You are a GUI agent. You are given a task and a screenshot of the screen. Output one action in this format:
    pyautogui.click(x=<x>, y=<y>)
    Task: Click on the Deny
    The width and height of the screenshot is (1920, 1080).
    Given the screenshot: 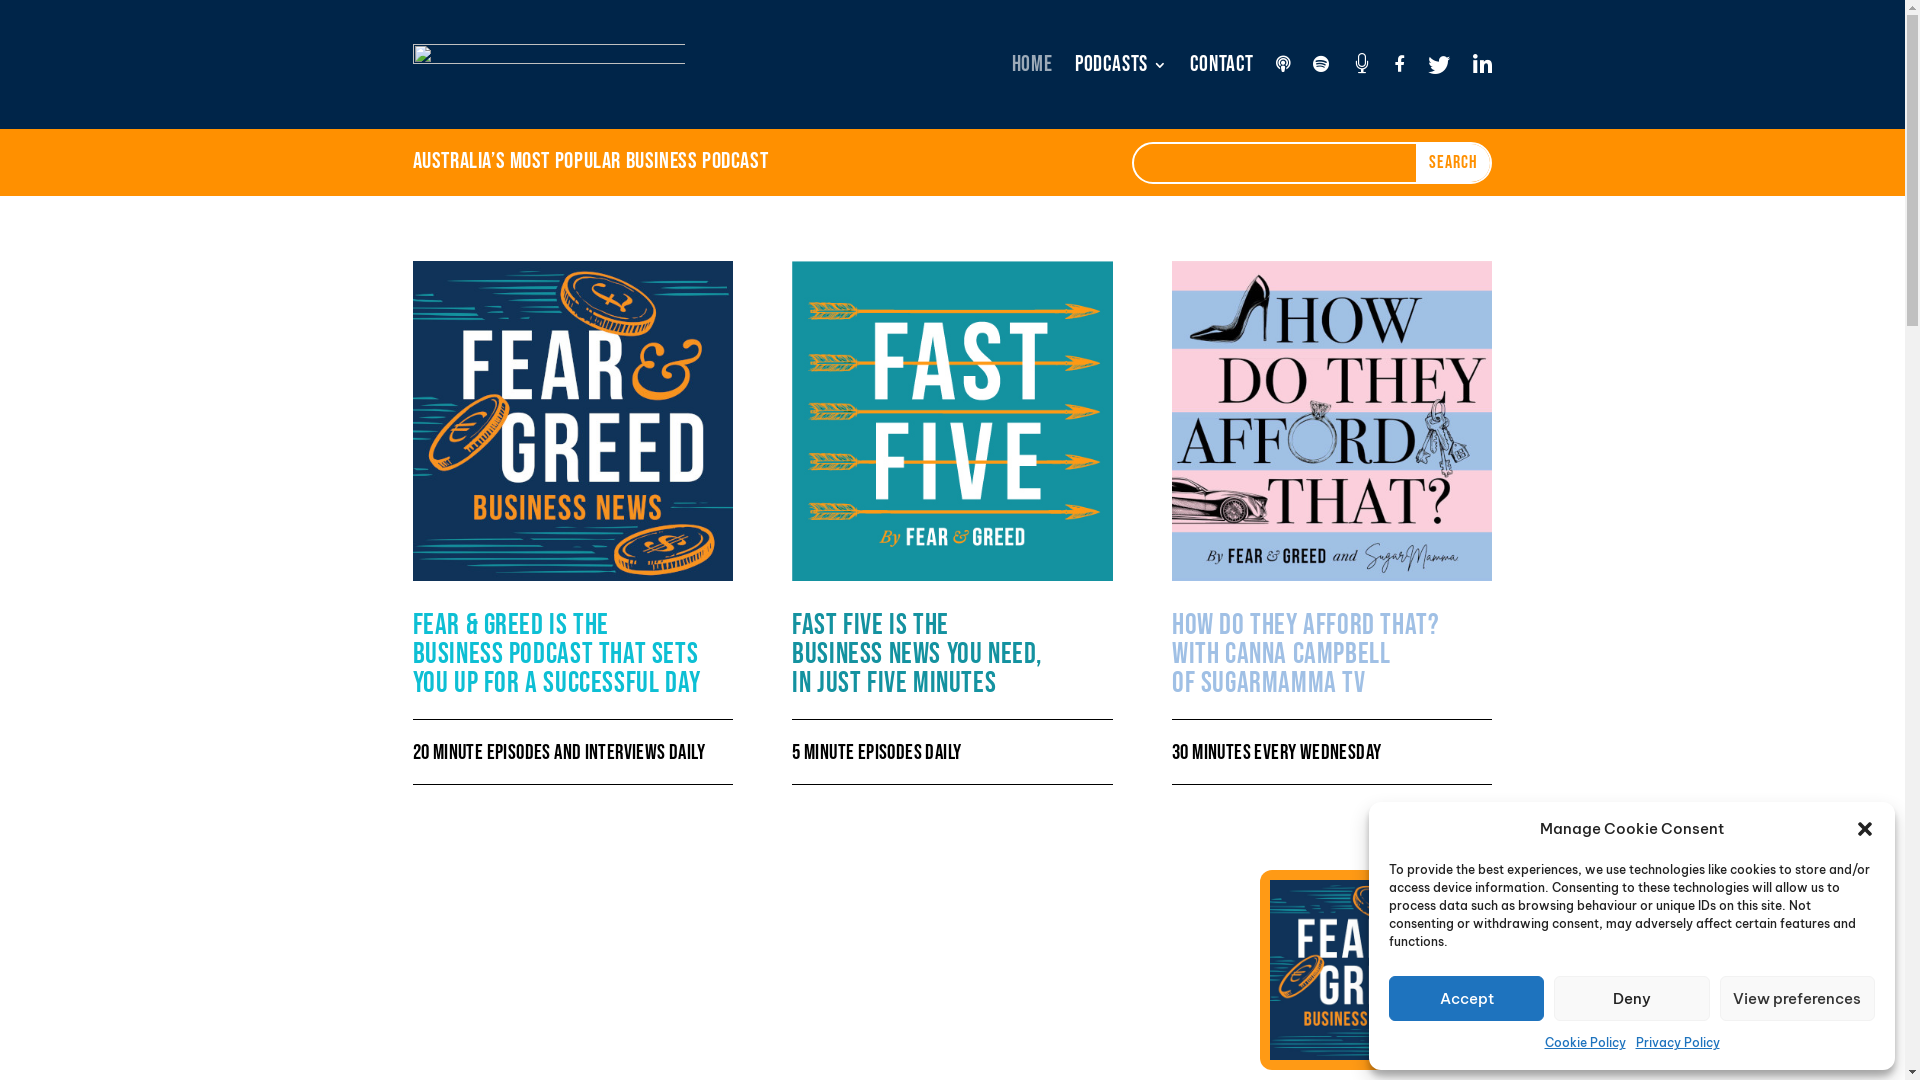 What is the action you would take?
    pyautogui.click(x=1632, y=998)
    